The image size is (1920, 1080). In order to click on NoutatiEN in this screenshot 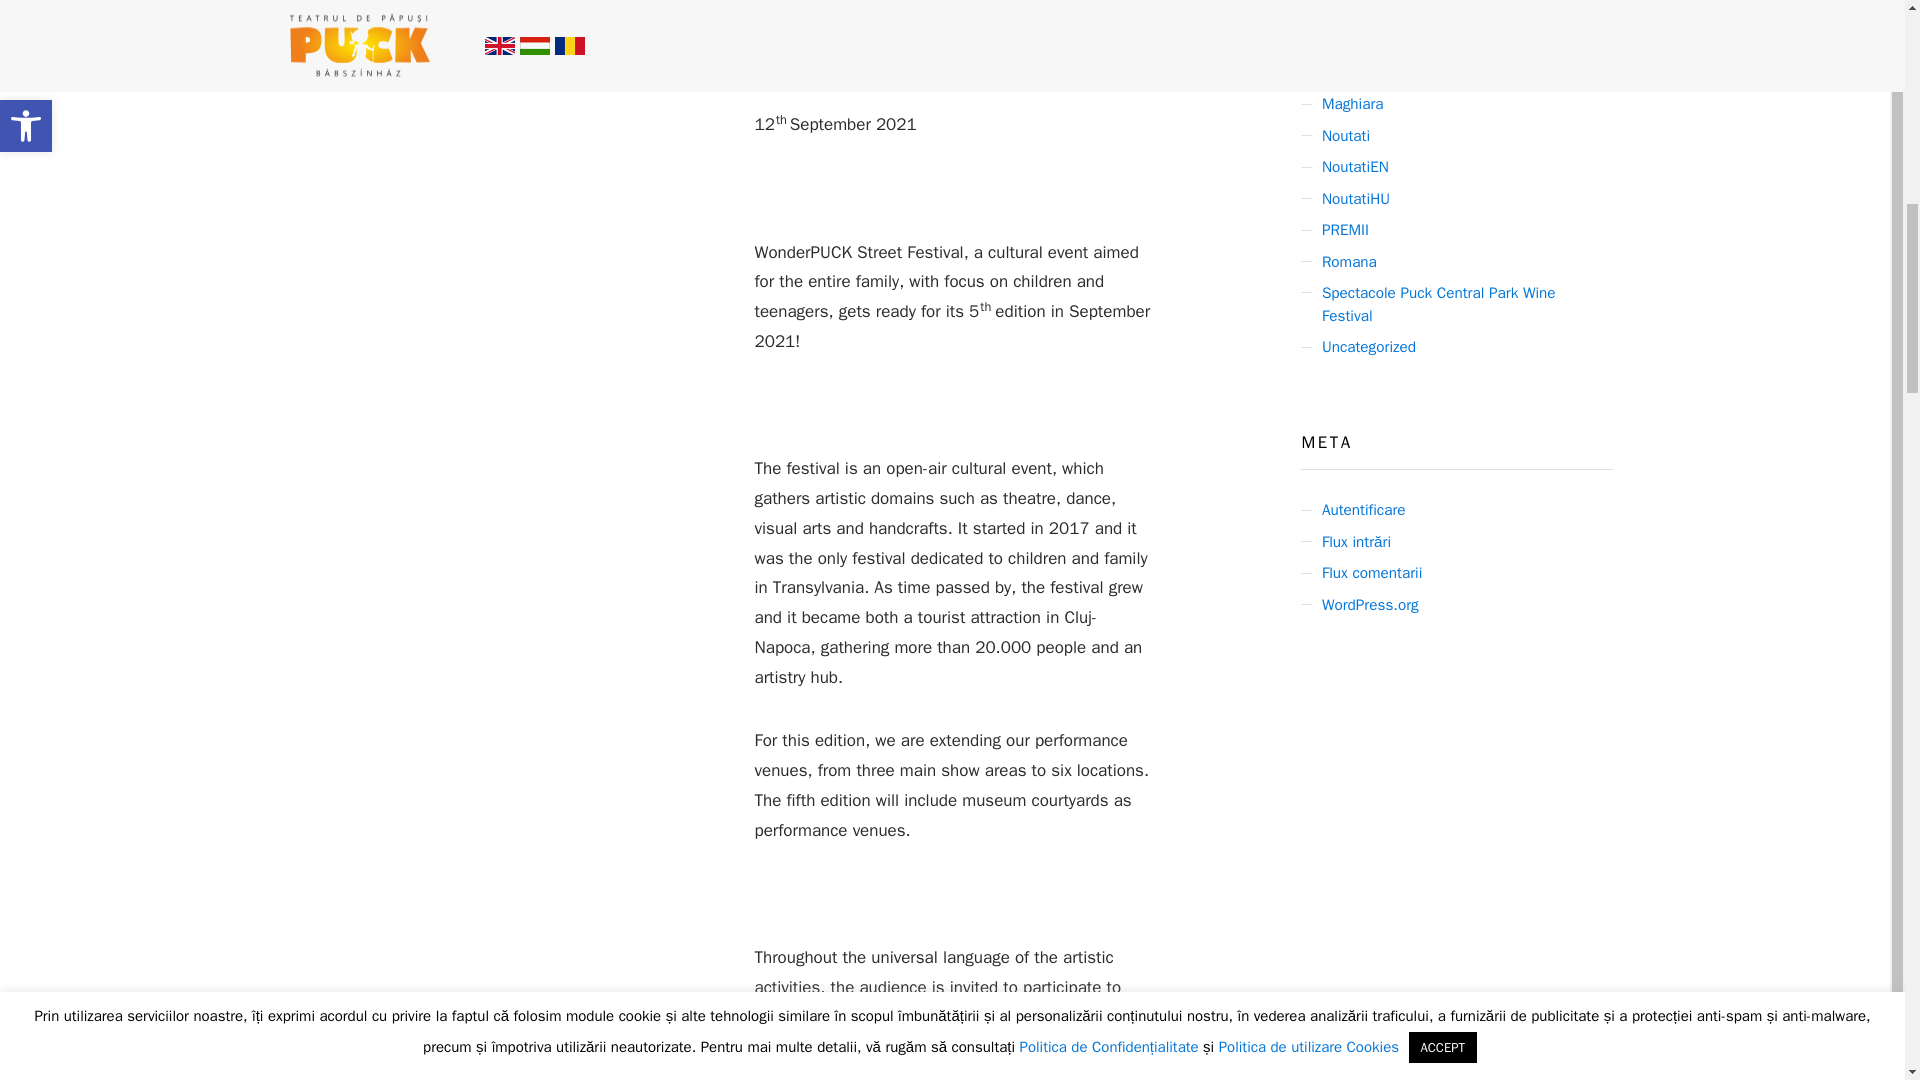, I will do `click(1355, 167)`.